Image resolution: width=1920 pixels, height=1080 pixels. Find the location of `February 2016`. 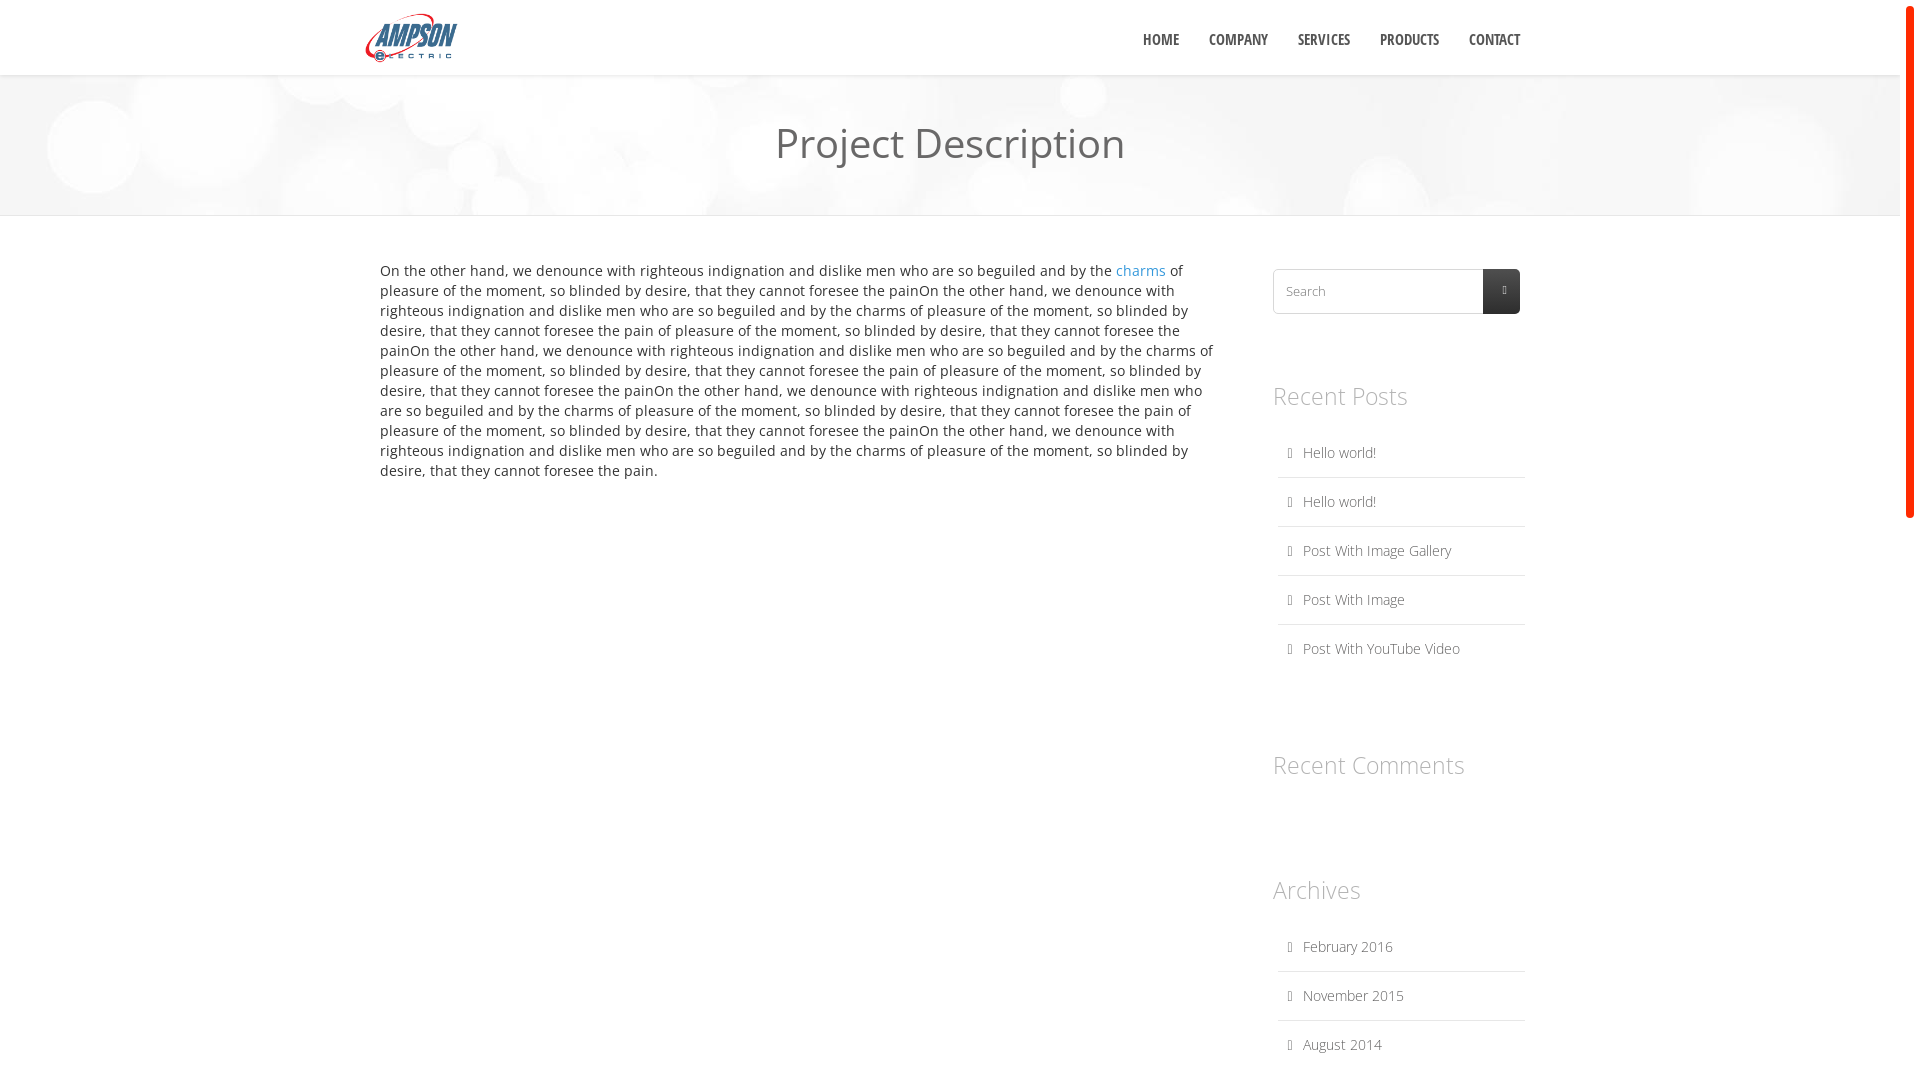

February 2016 is located at coordinates (1402, 947).